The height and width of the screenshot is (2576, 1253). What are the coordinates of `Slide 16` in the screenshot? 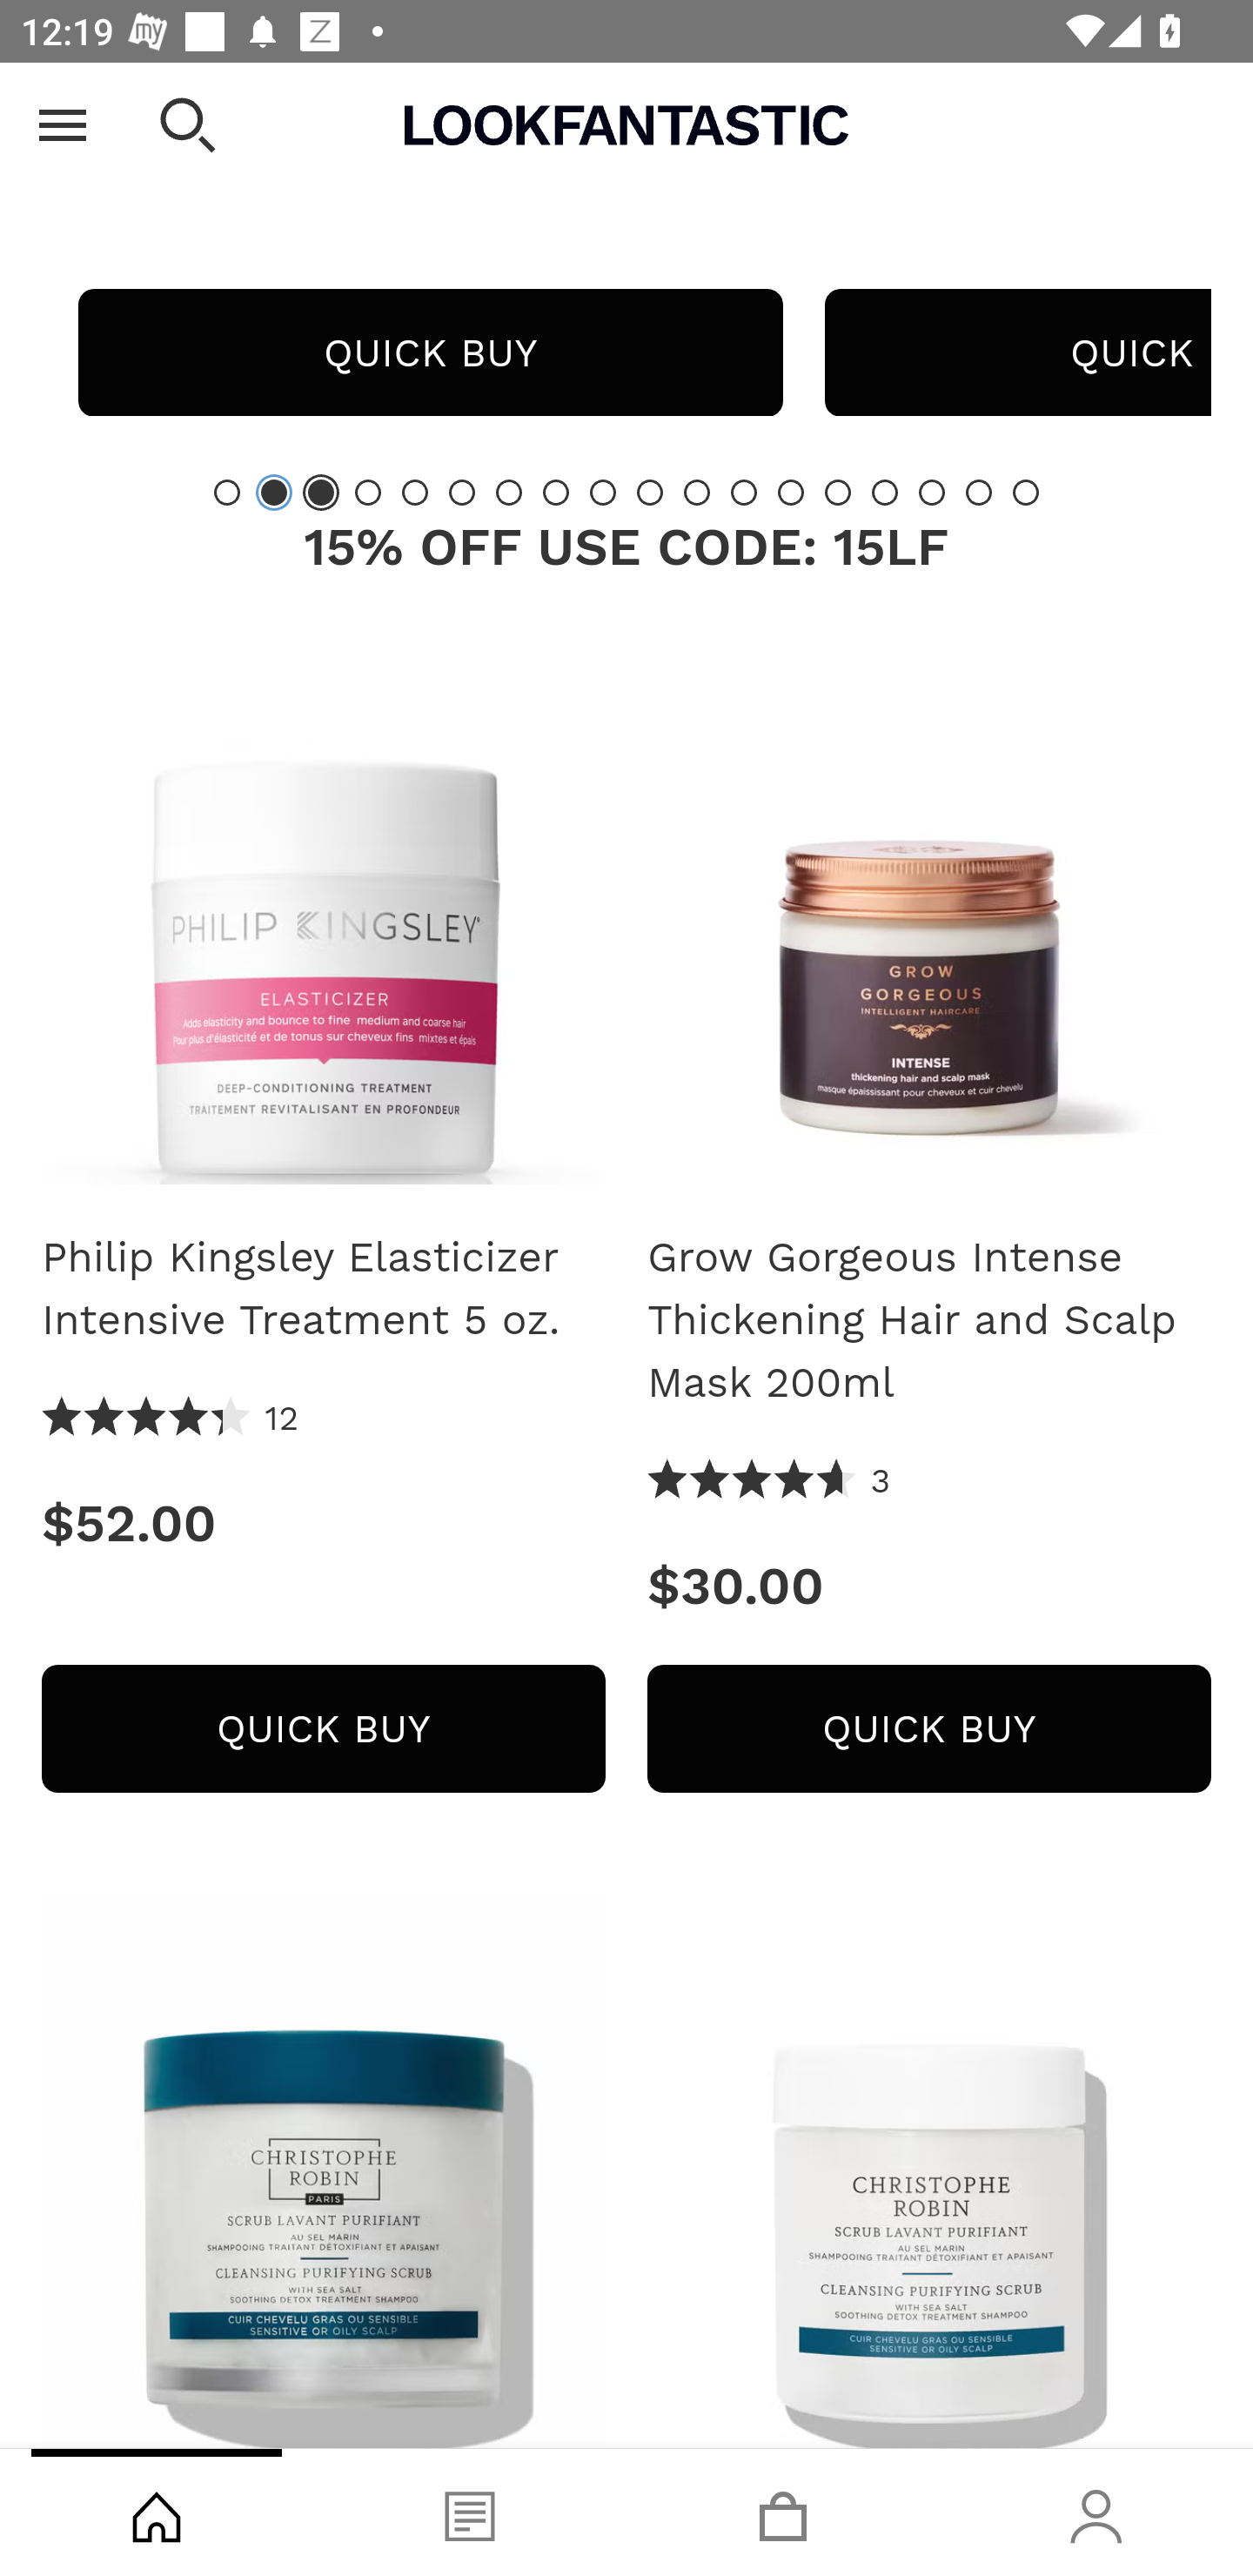 It's located at (931, 492).